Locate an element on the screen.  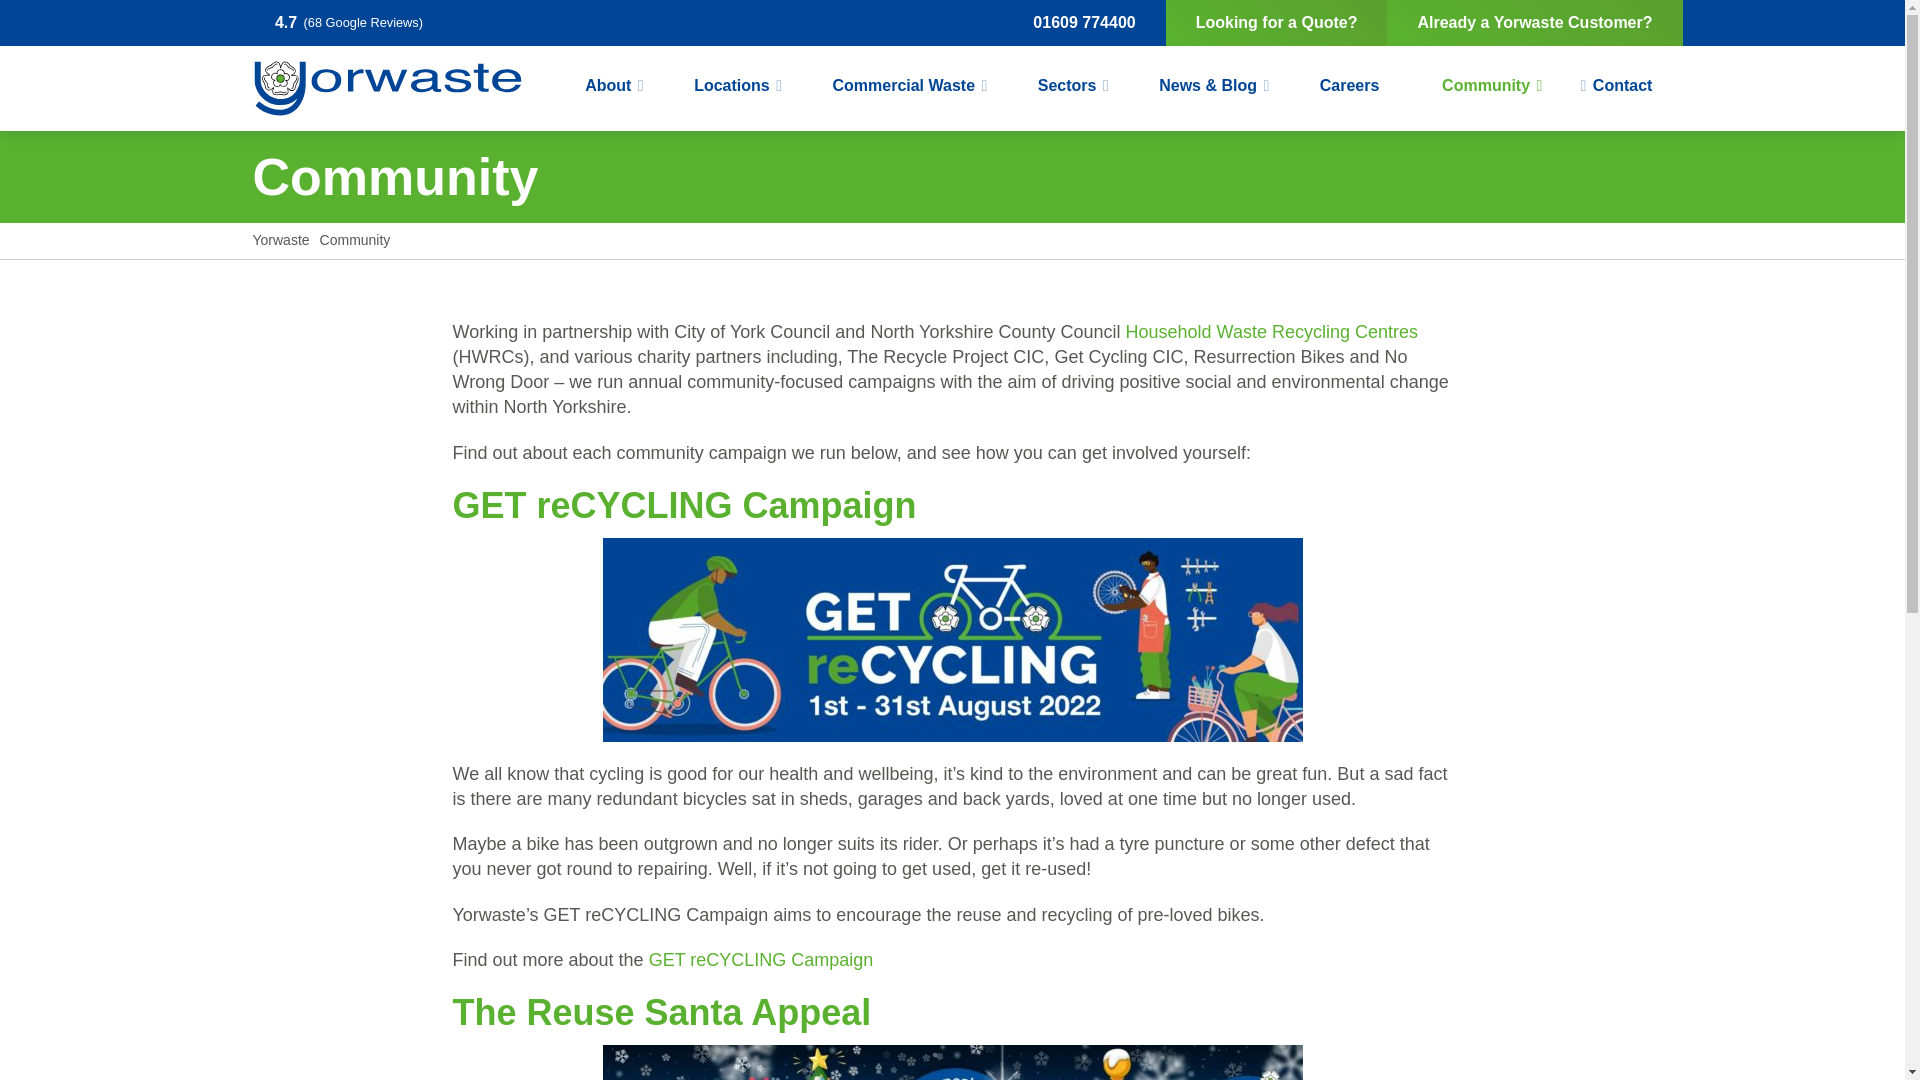
Already a Yorwaste Customer? is located at coordinates (1534, 23).